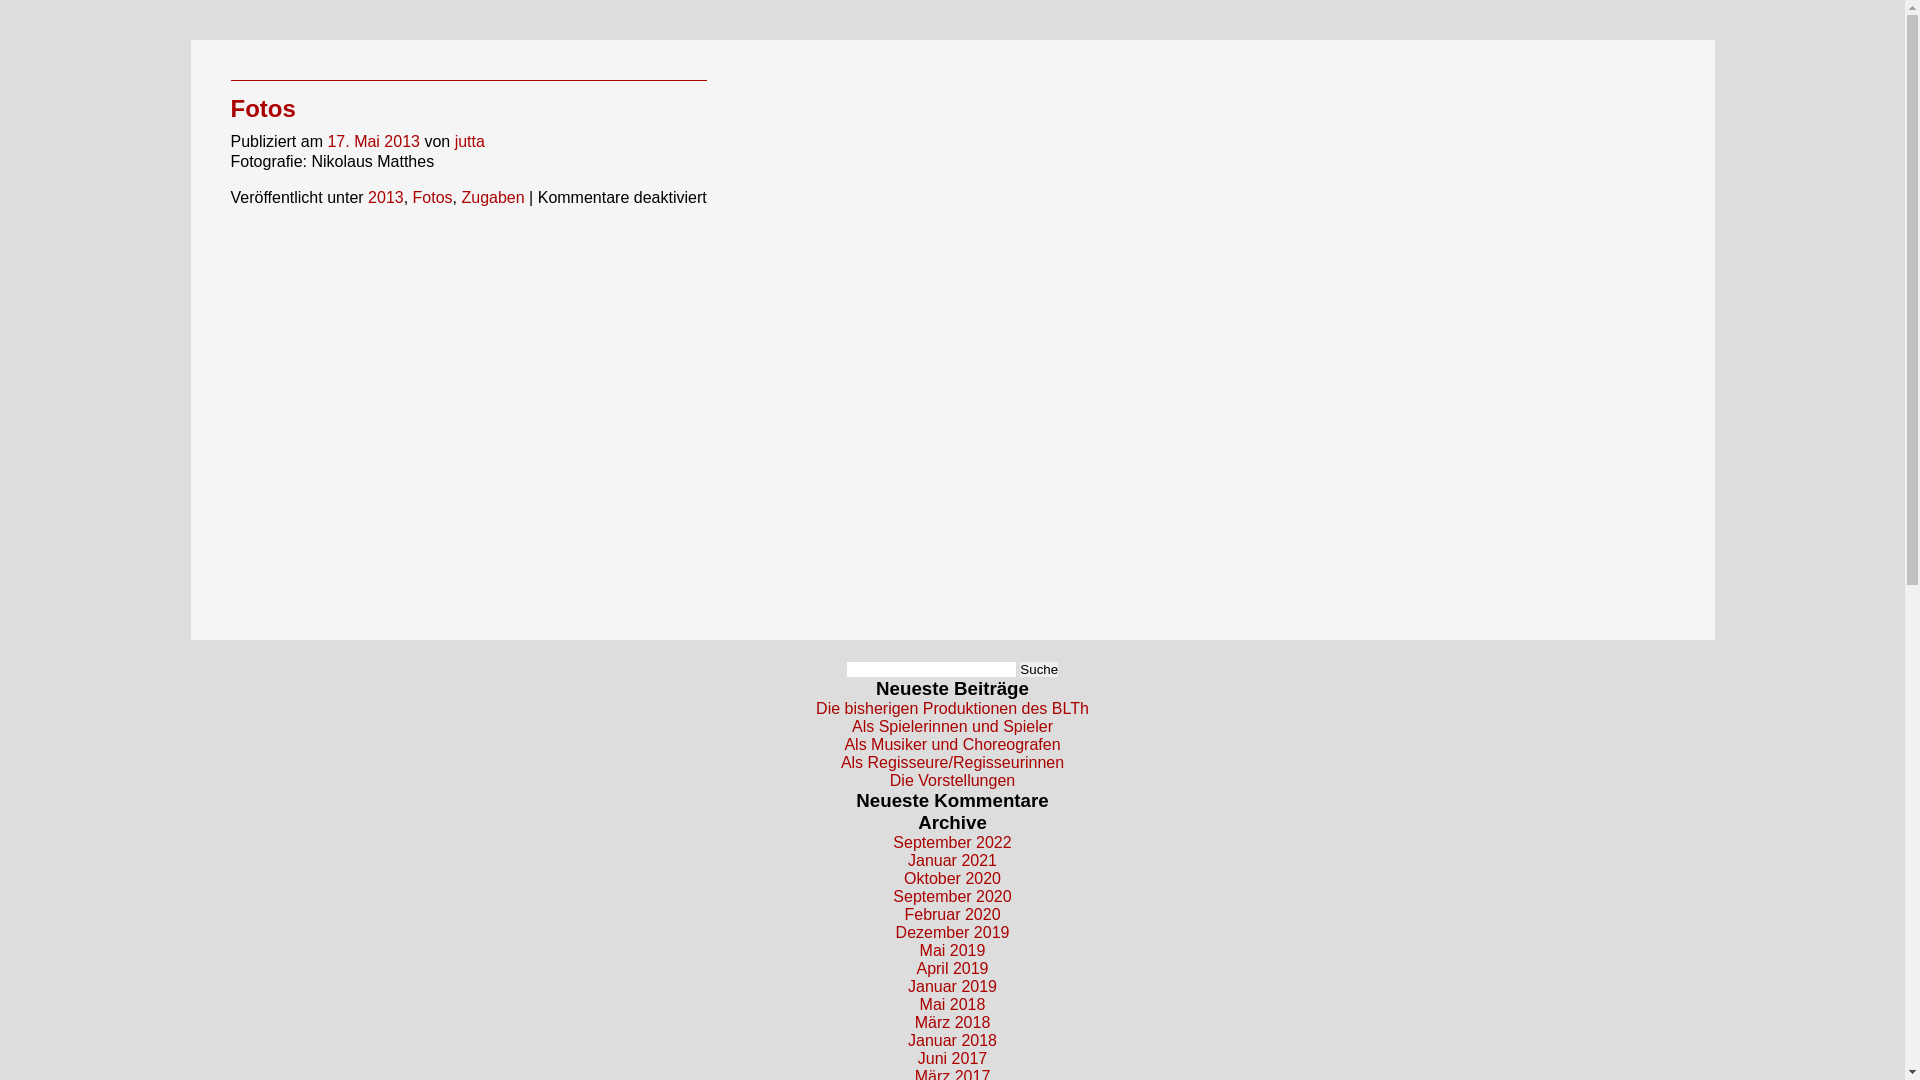 This screenshot has width=1920, height=1080. What do you see at coordinates (492, 198) in the screenshot?
I see `Zugaben` at bounding box center [492, 198].